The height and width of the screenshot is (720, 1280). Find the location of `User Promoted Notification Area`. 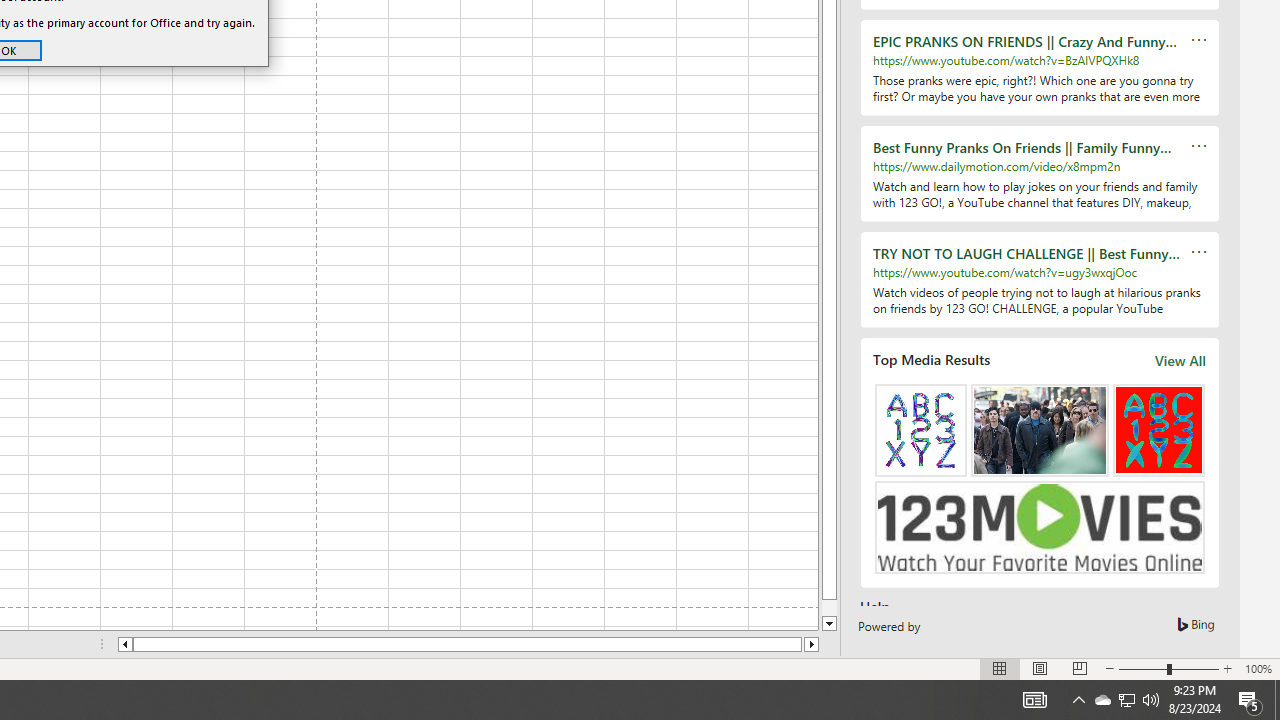

User Promoted Notification Area is located at coordinates (1102, 700).